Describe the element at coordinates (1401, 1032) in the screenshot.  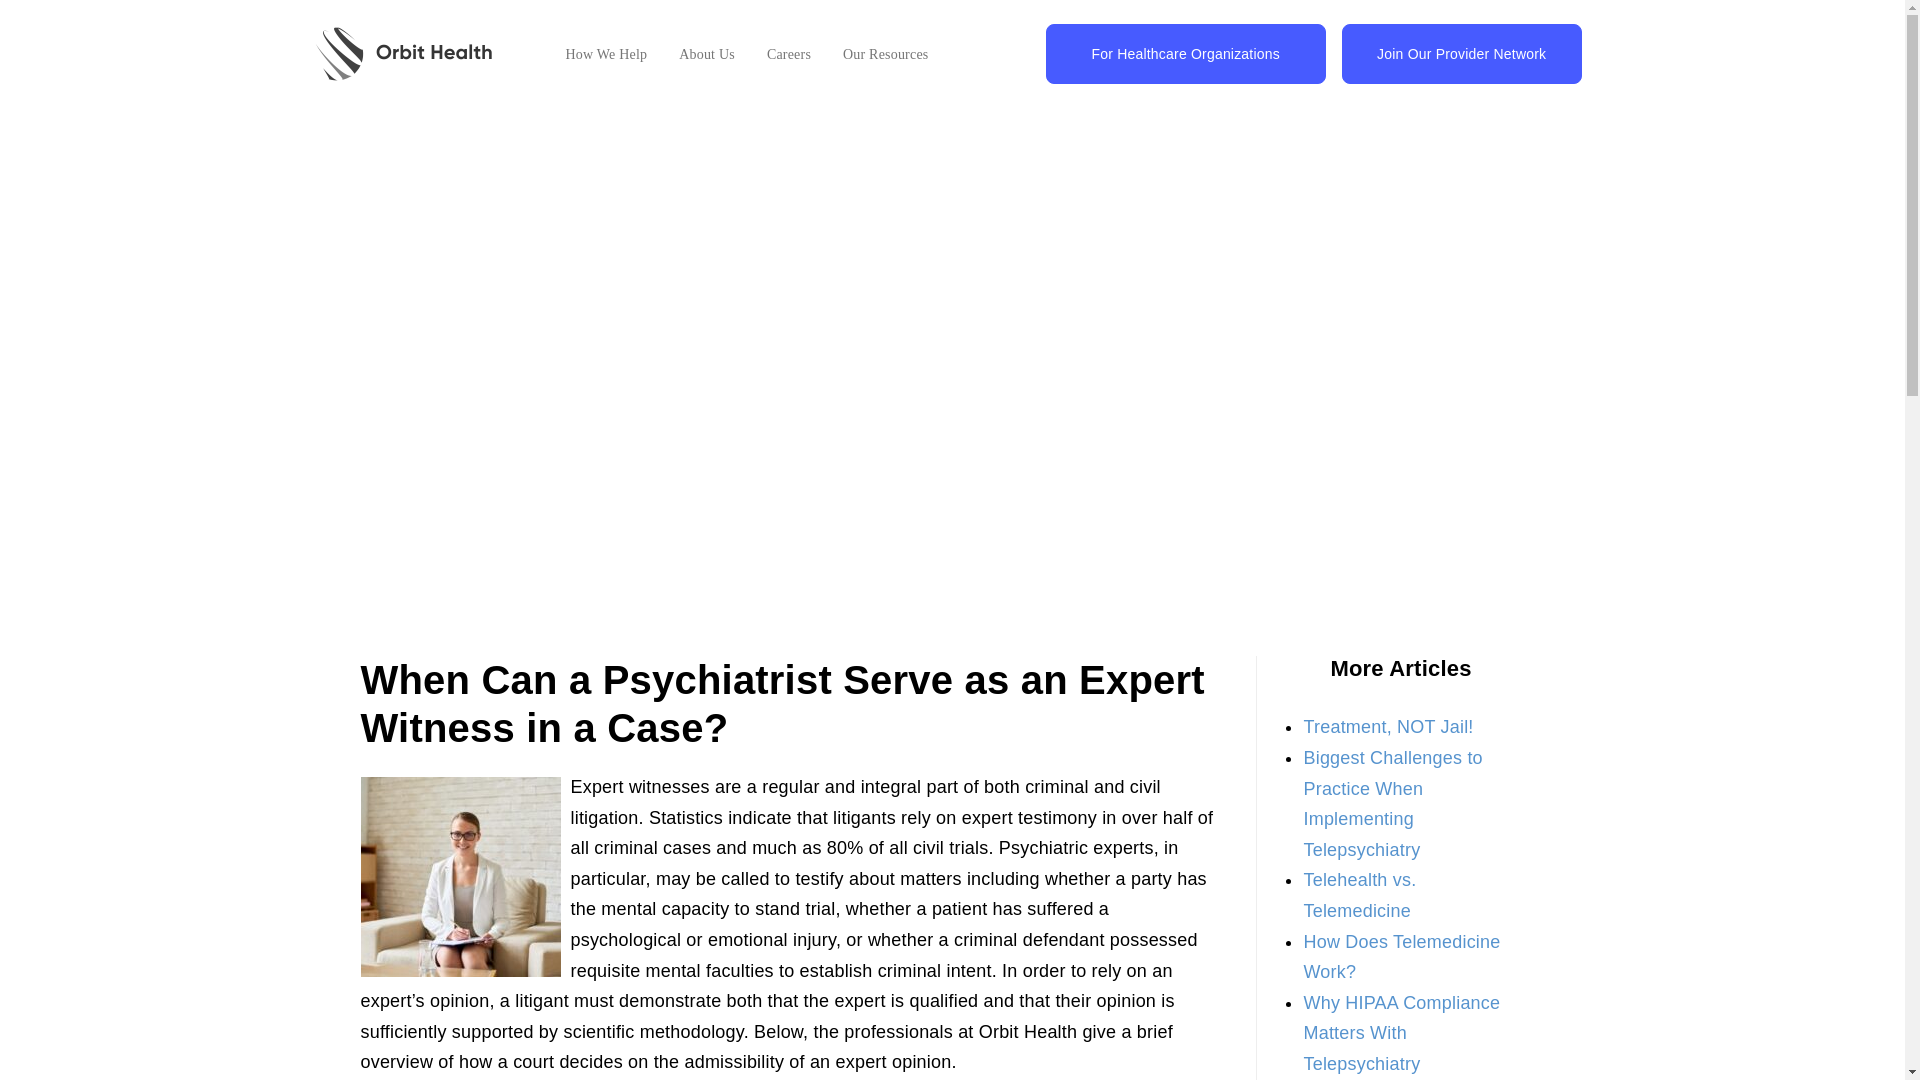
I see `Why HIPAA Compliance Matters With Telepsychiatry` at that location.